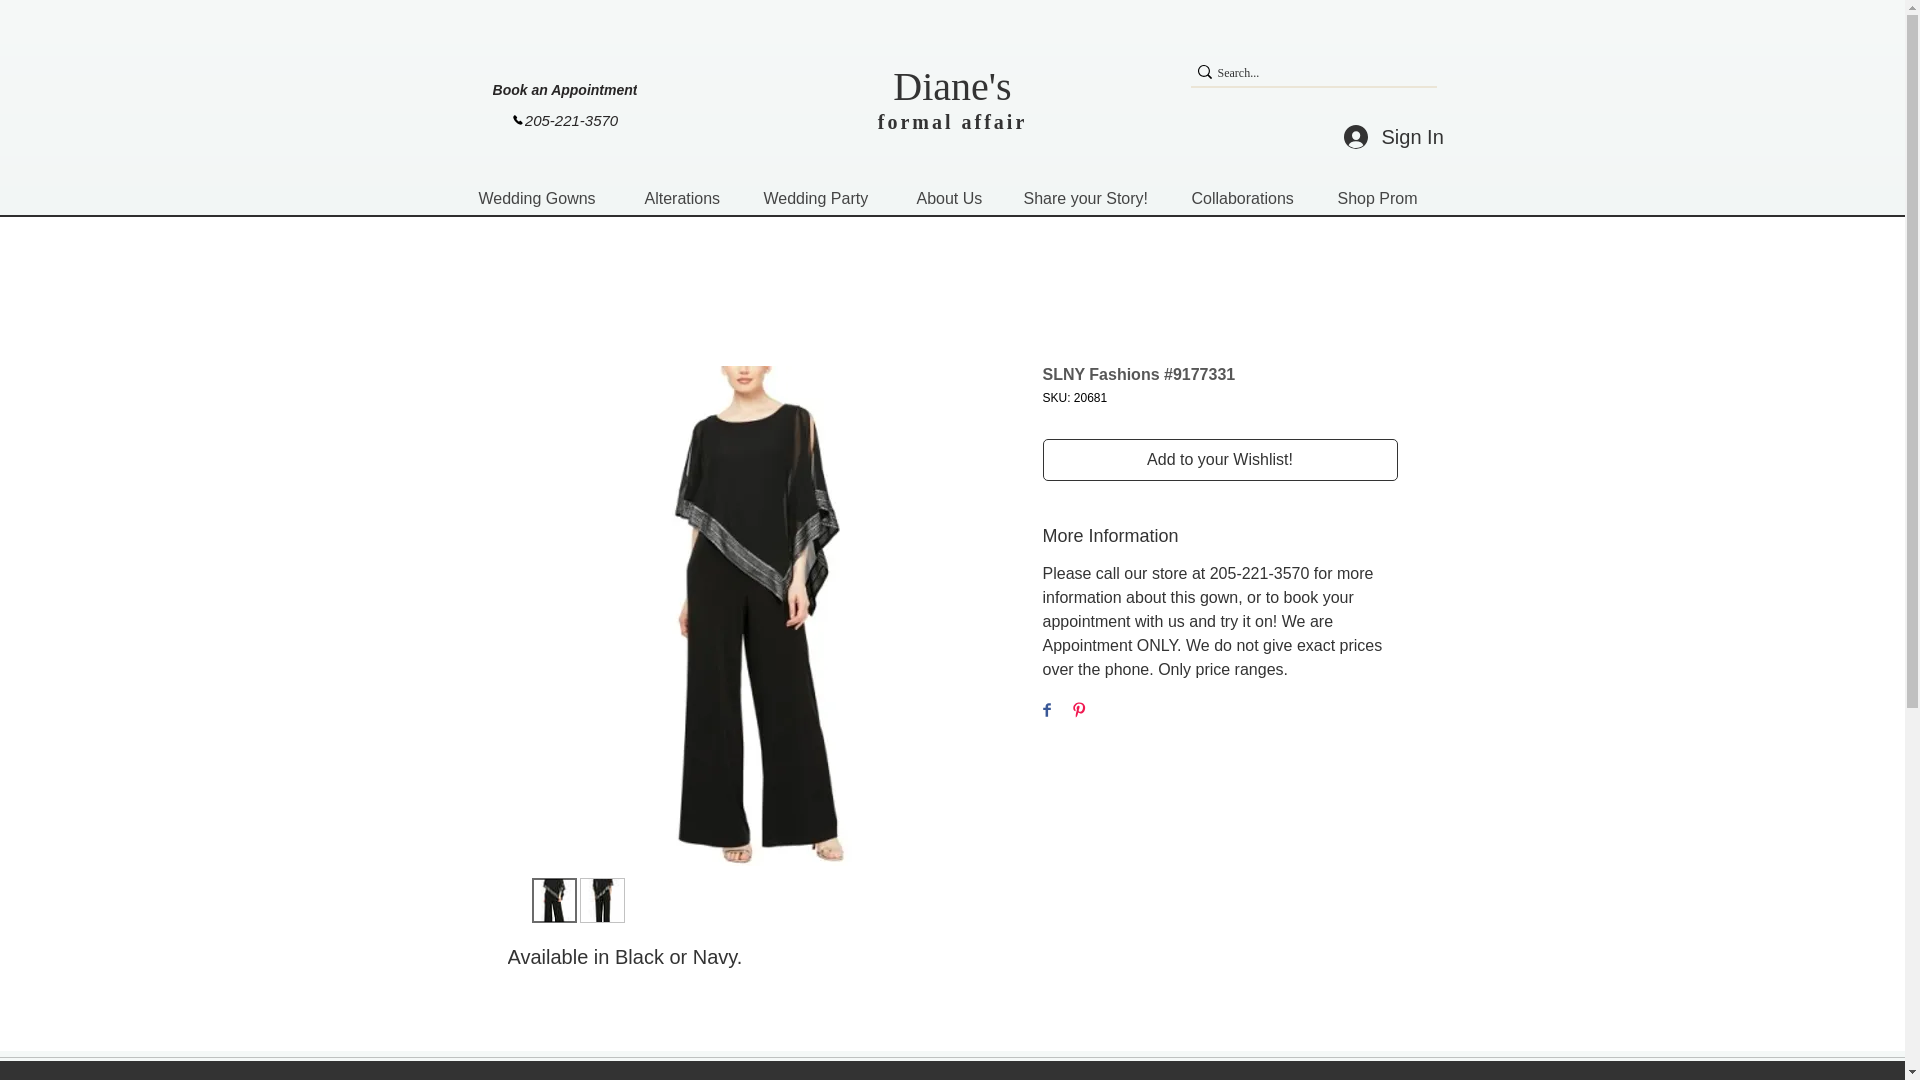 This screenshot has height=1080, width=1920. I want to click on Book an Appointment, so click(564, 89).